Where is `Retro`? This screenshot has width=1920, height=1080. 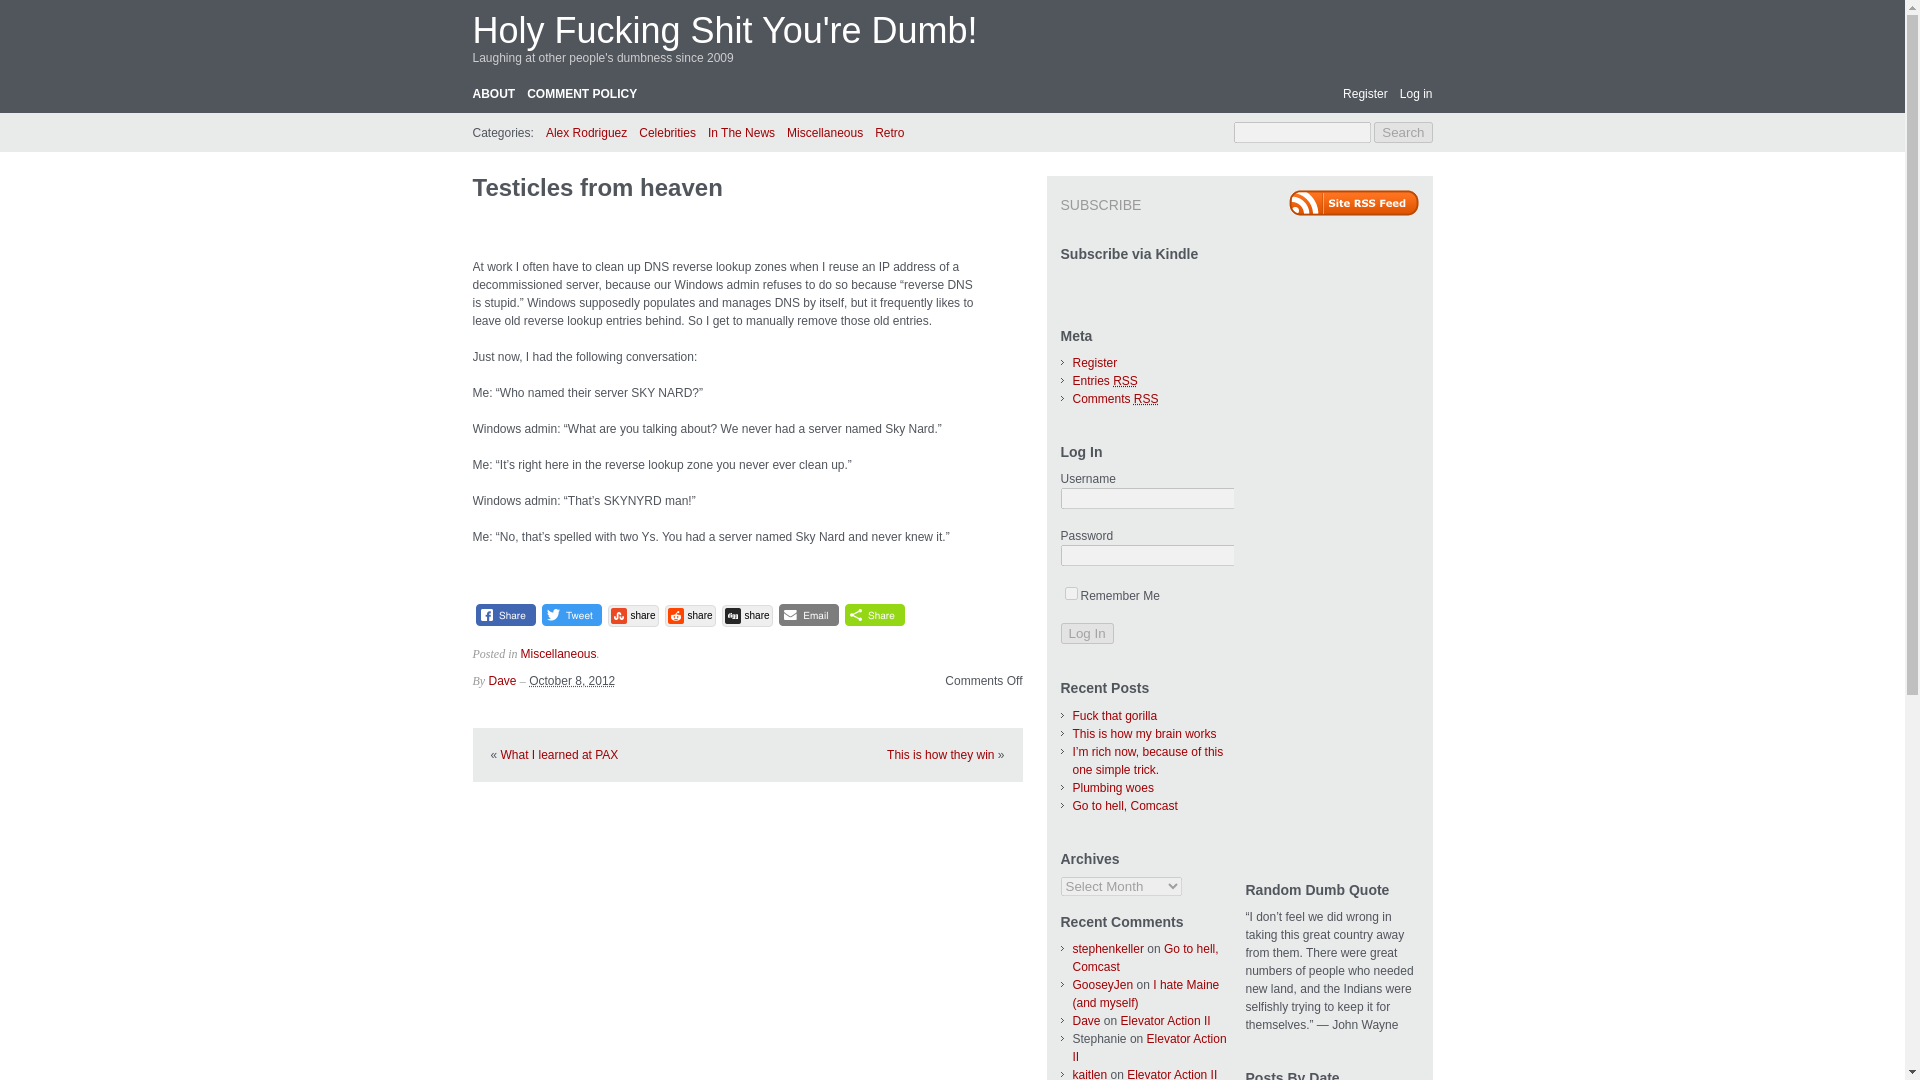
Retro is located at coordinates (890, 132).